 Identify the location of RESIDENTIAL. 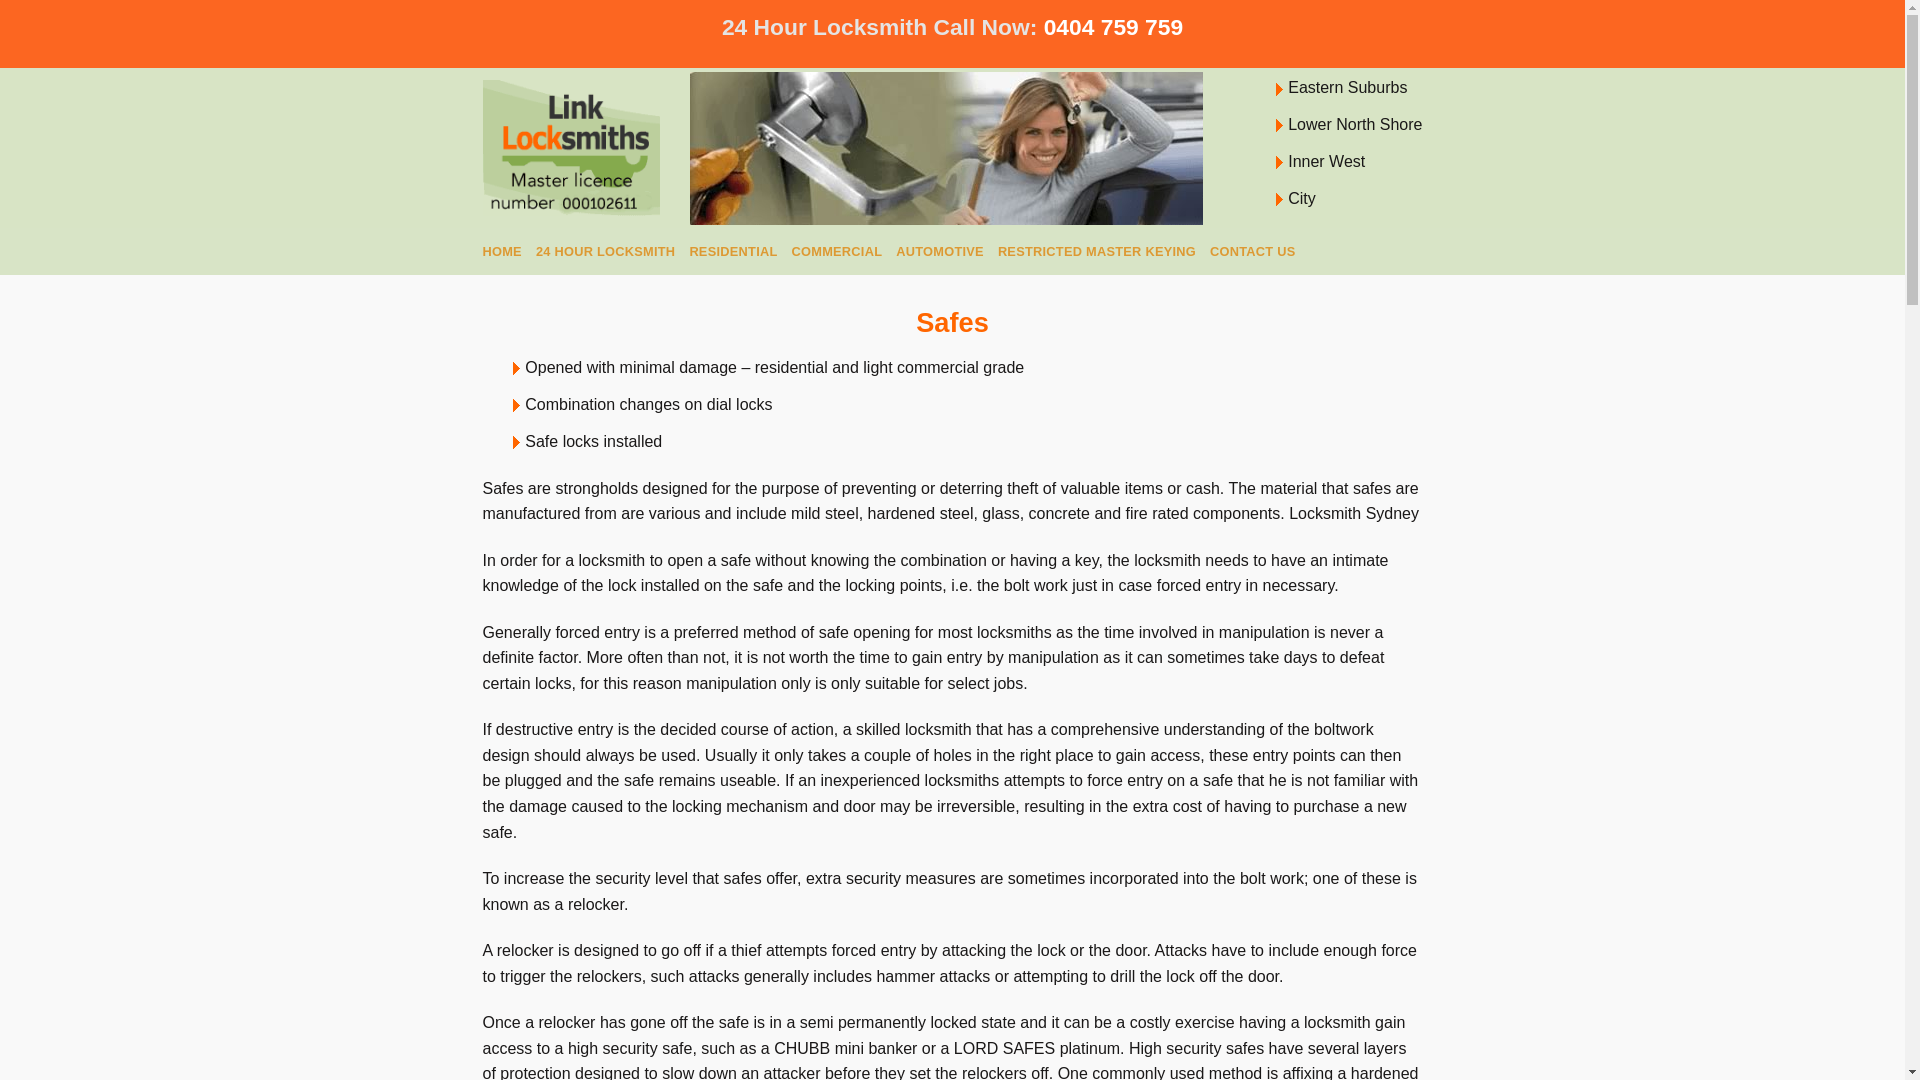
(733, 252).